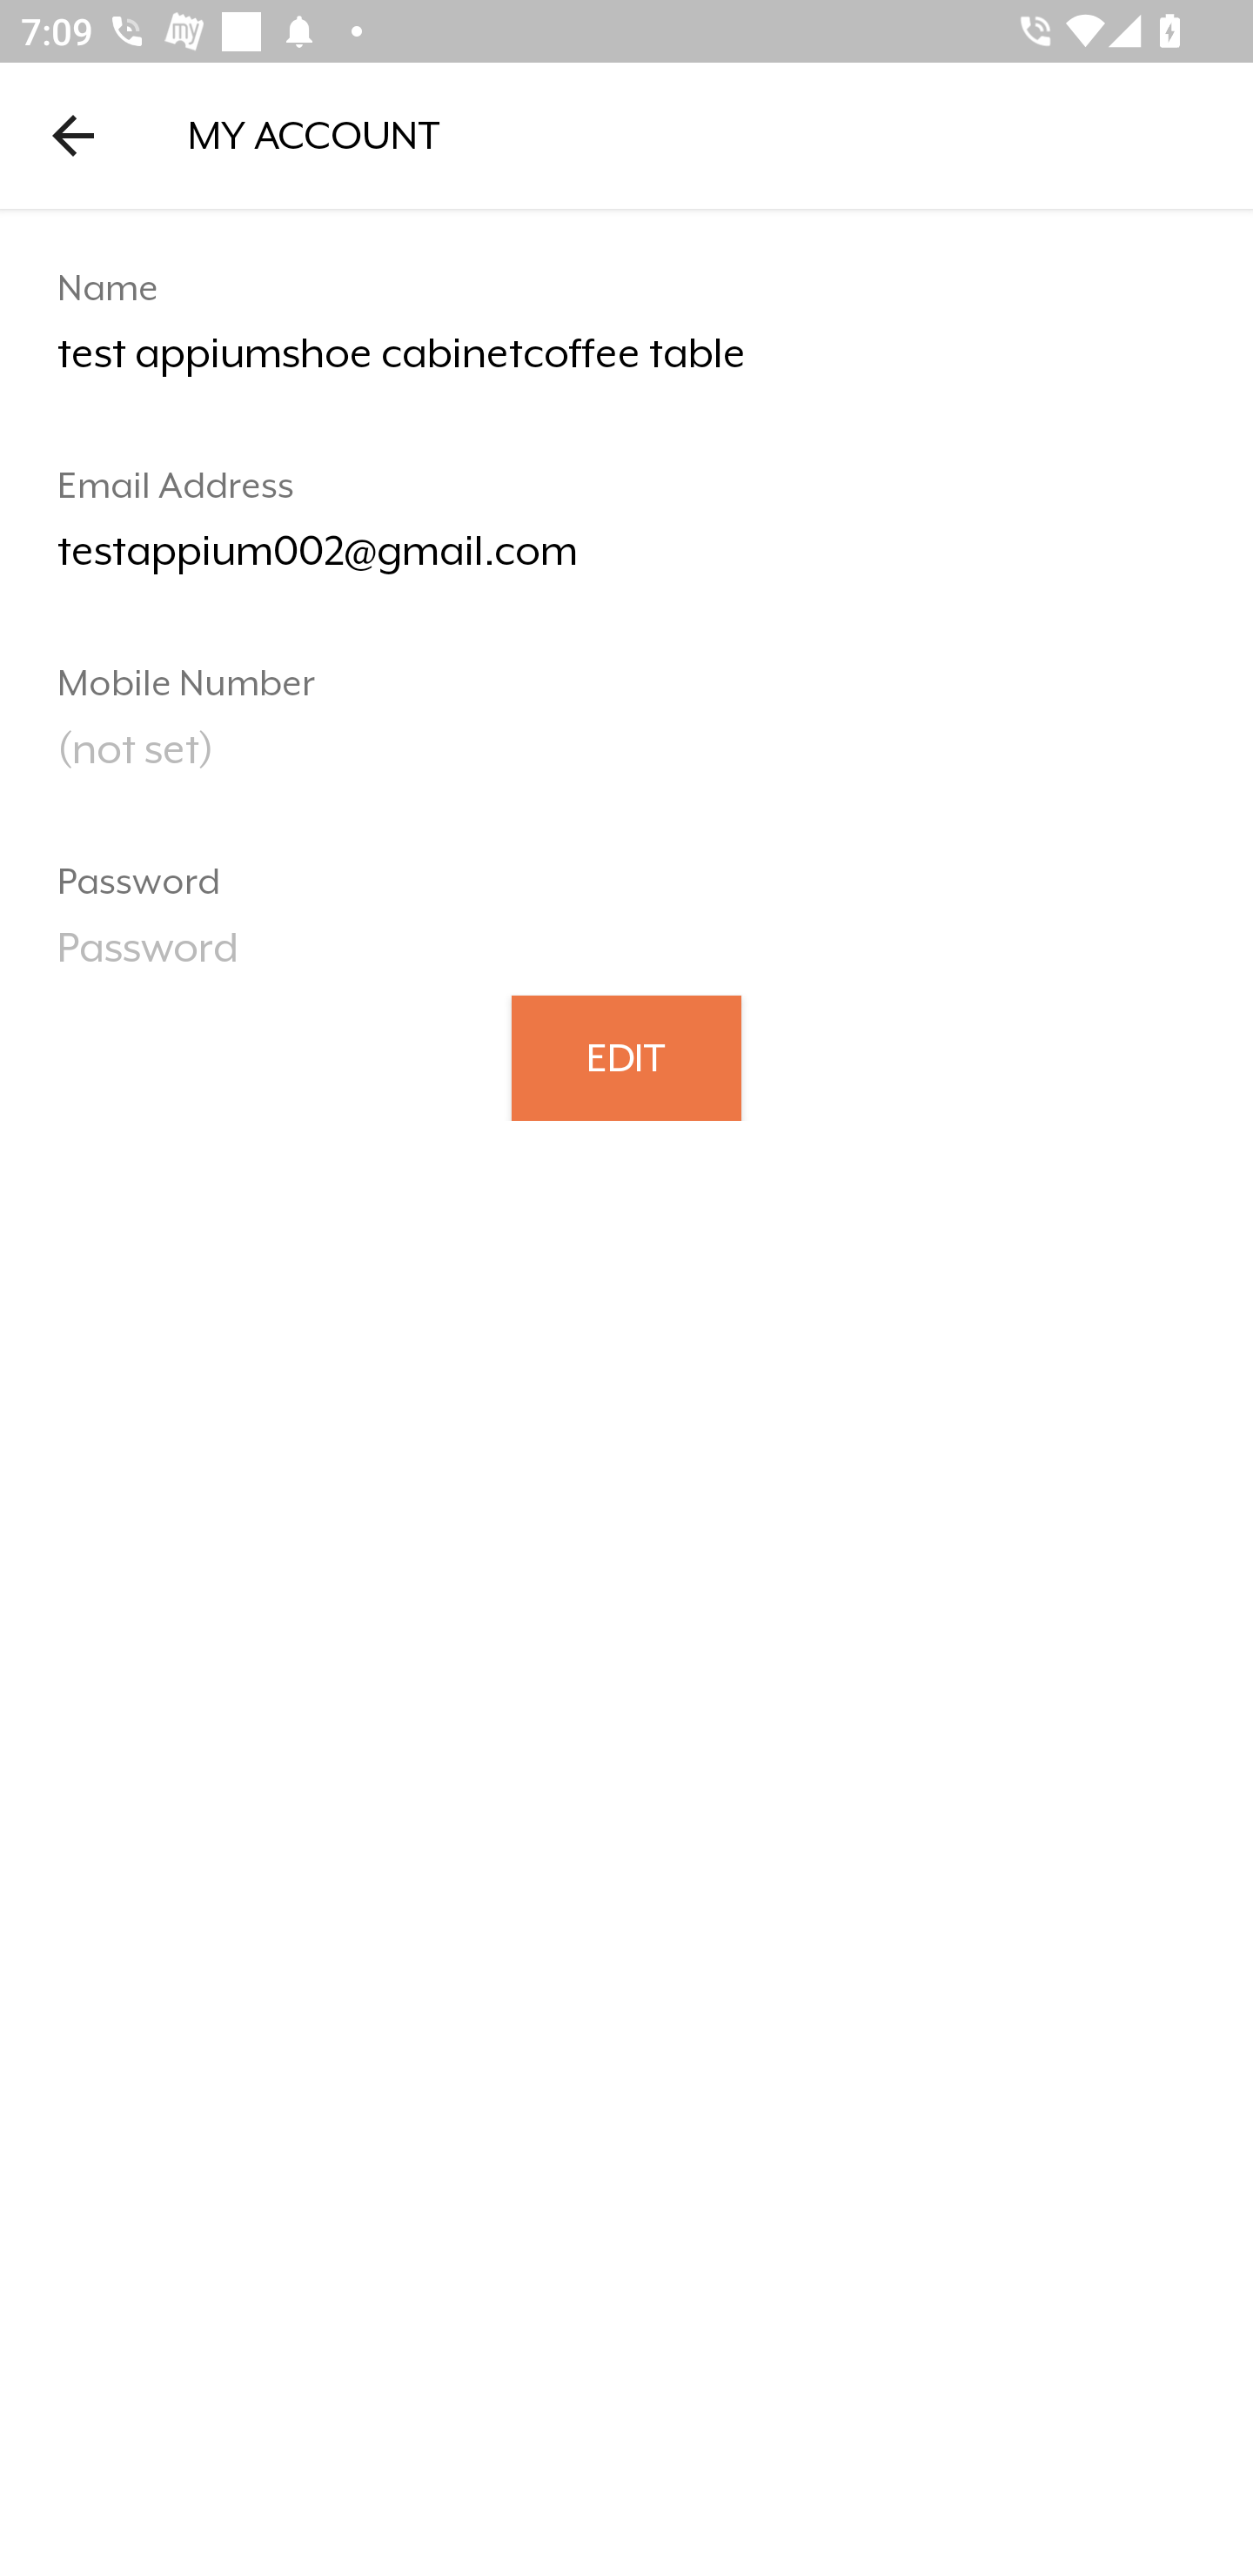 This screenshot has height=2576, width=1253. I want to click on EDIT, so click(626, 1057).